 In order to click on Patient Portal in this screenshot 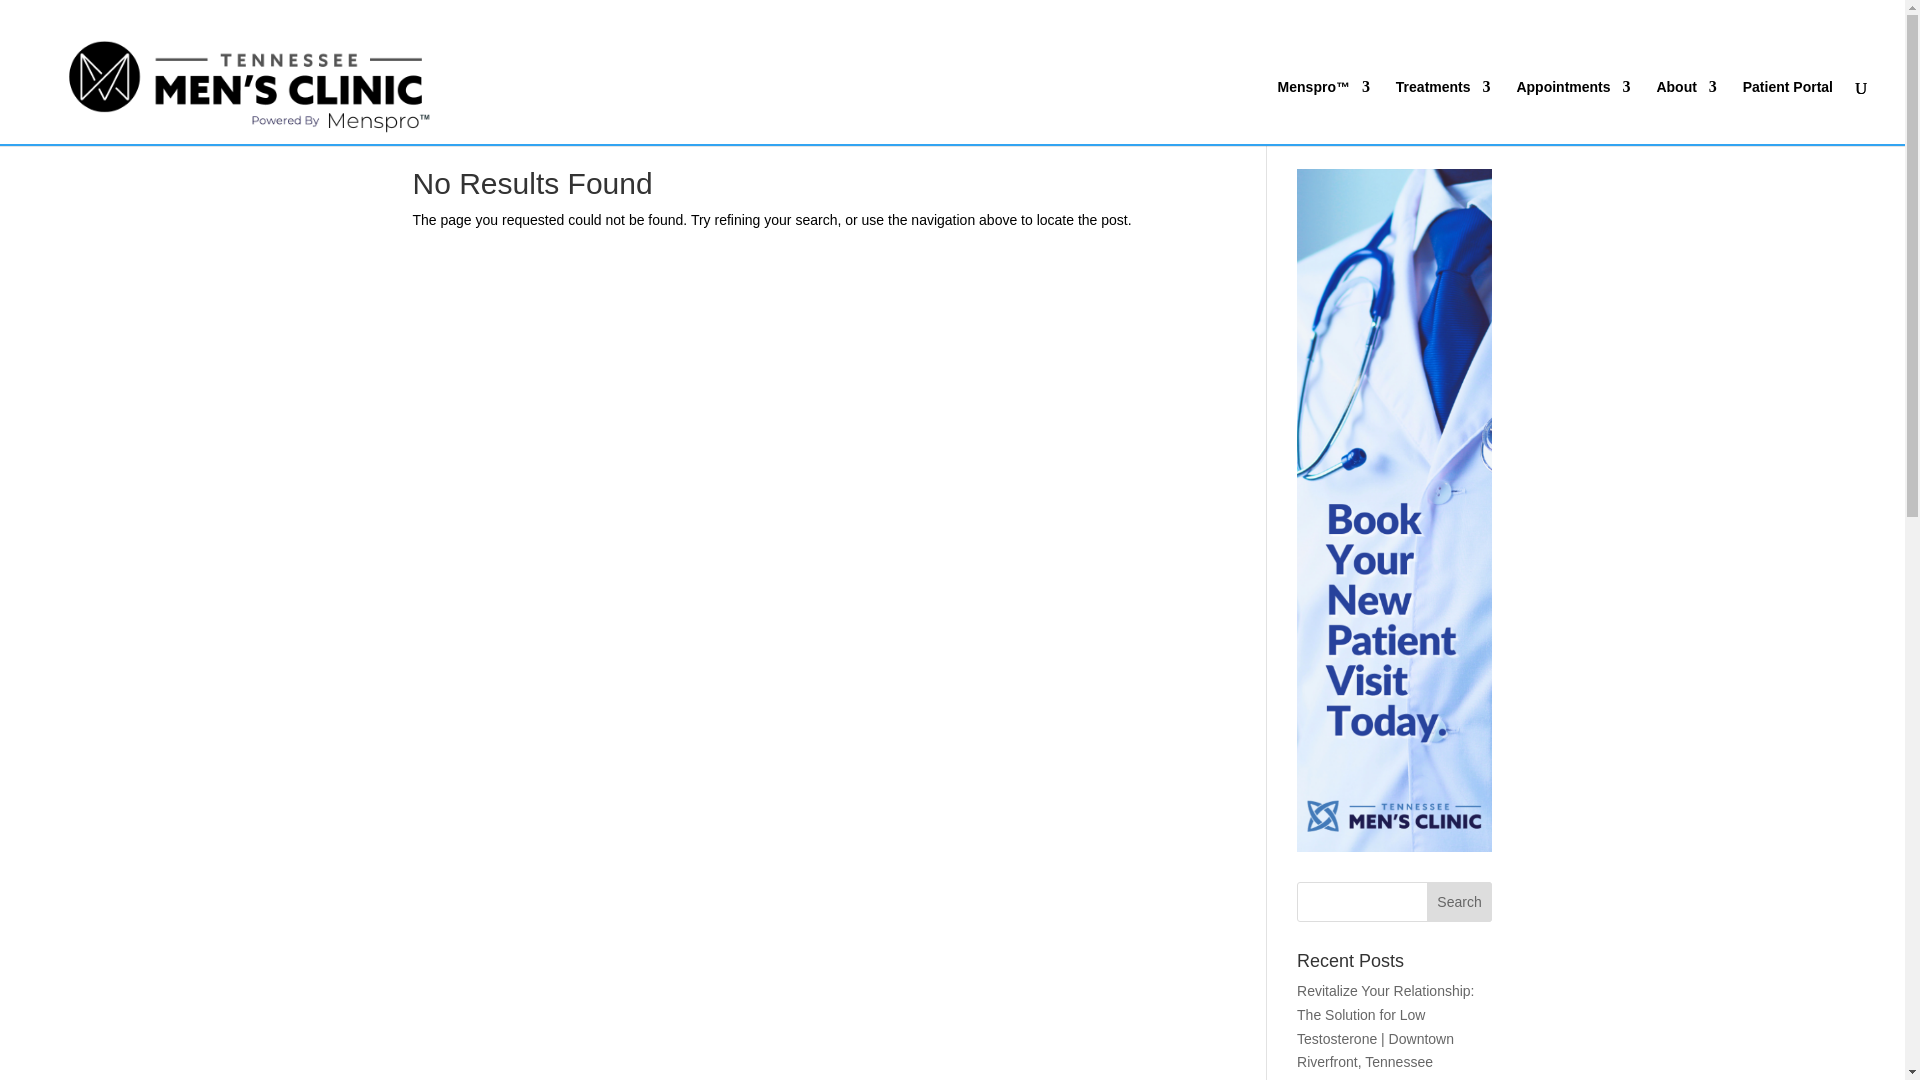, I will do `click(1788, 111)`.